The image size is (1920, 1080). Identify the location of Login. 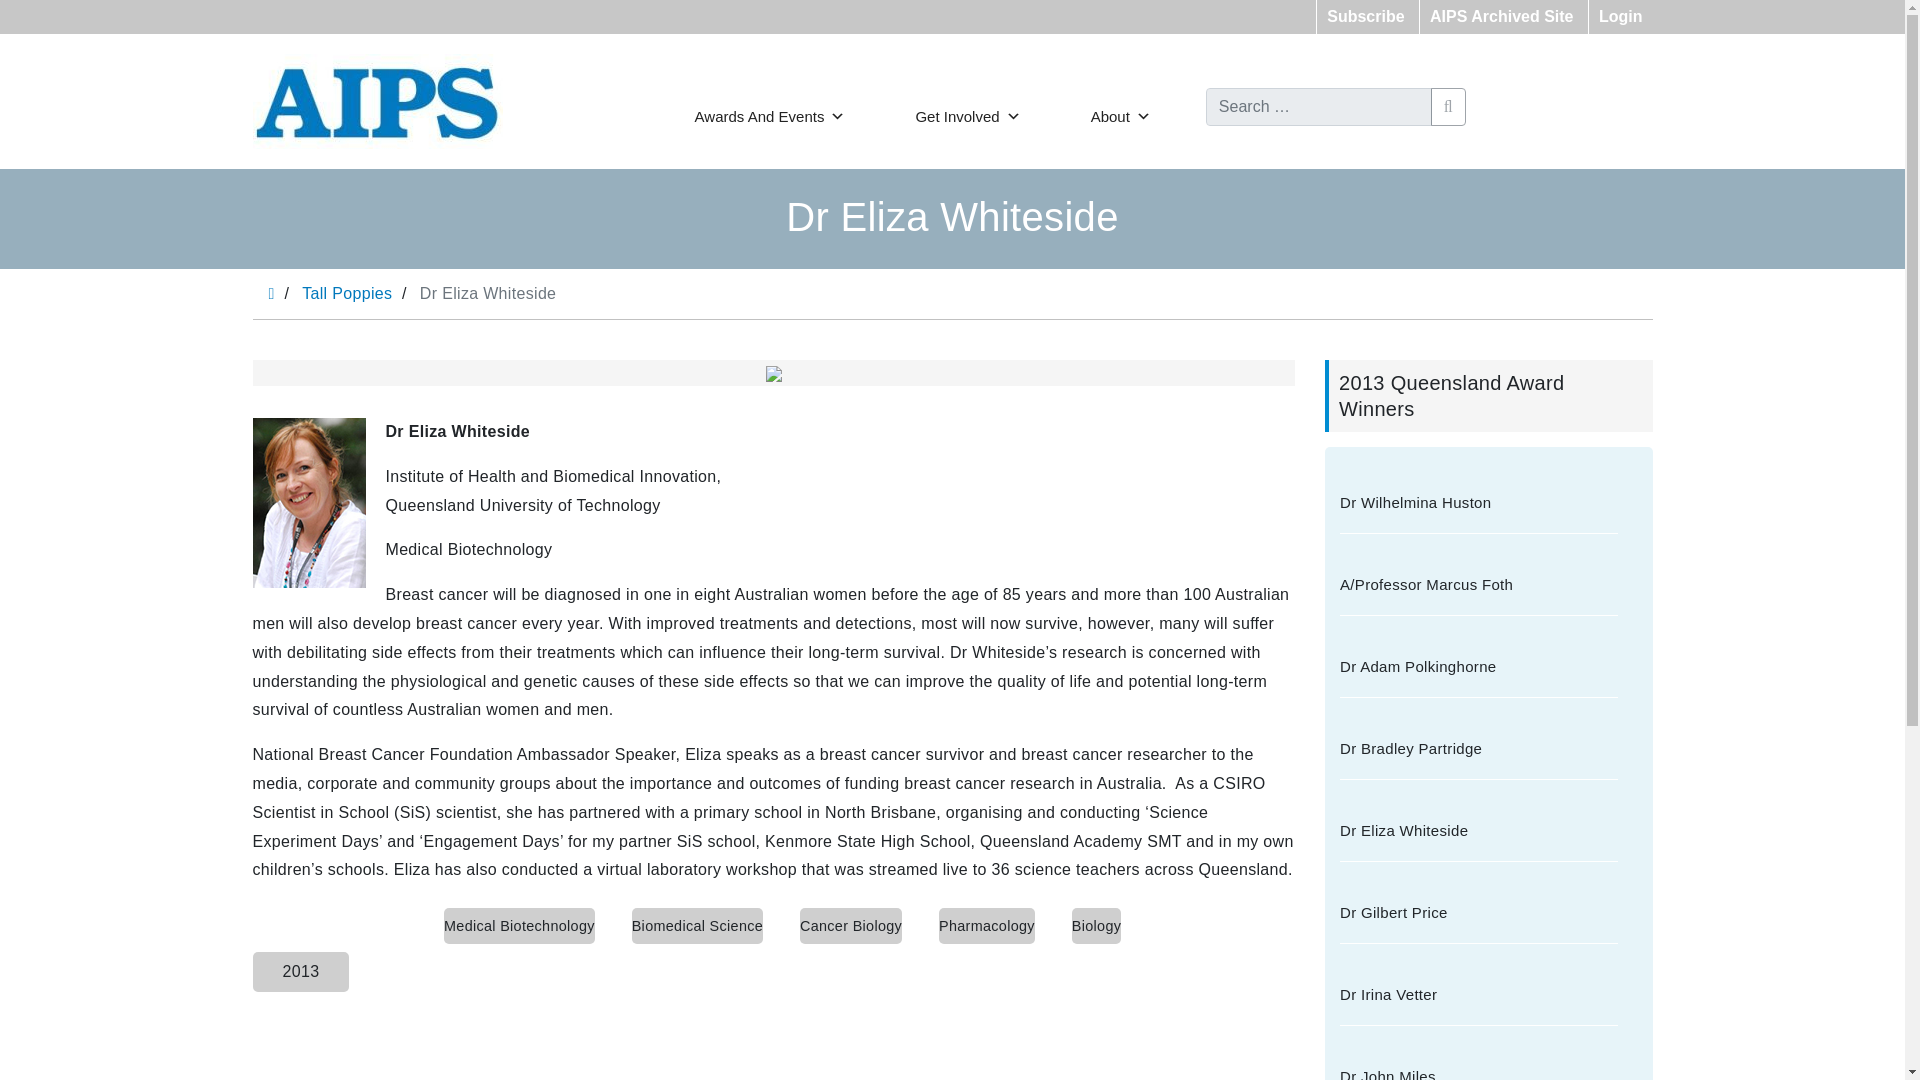
(1621, 16).